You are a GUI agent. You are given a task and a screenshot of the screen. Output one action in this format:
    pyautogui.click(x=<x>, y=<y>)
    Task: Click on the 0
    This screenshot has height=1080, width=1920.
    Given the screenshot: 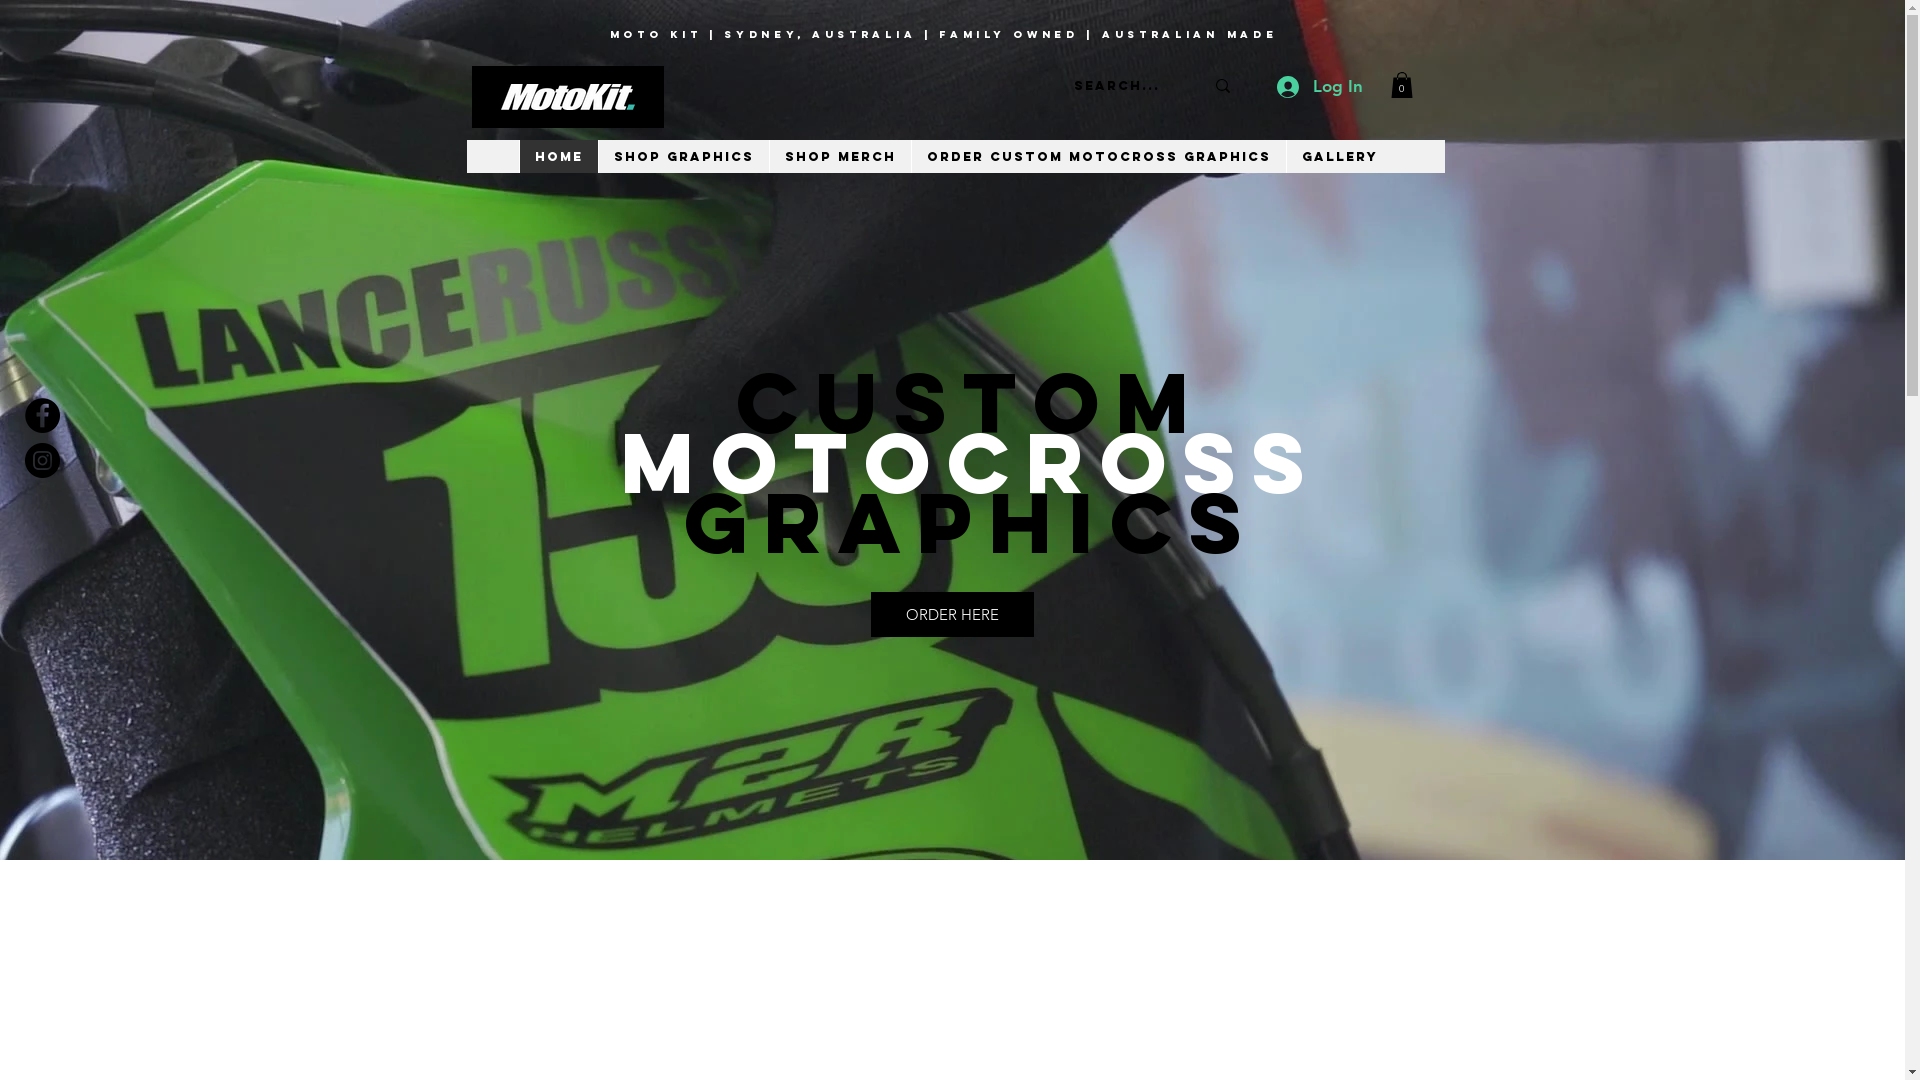 What is the action you would take?
    pyautogui.click(x=1401, y=85)
    